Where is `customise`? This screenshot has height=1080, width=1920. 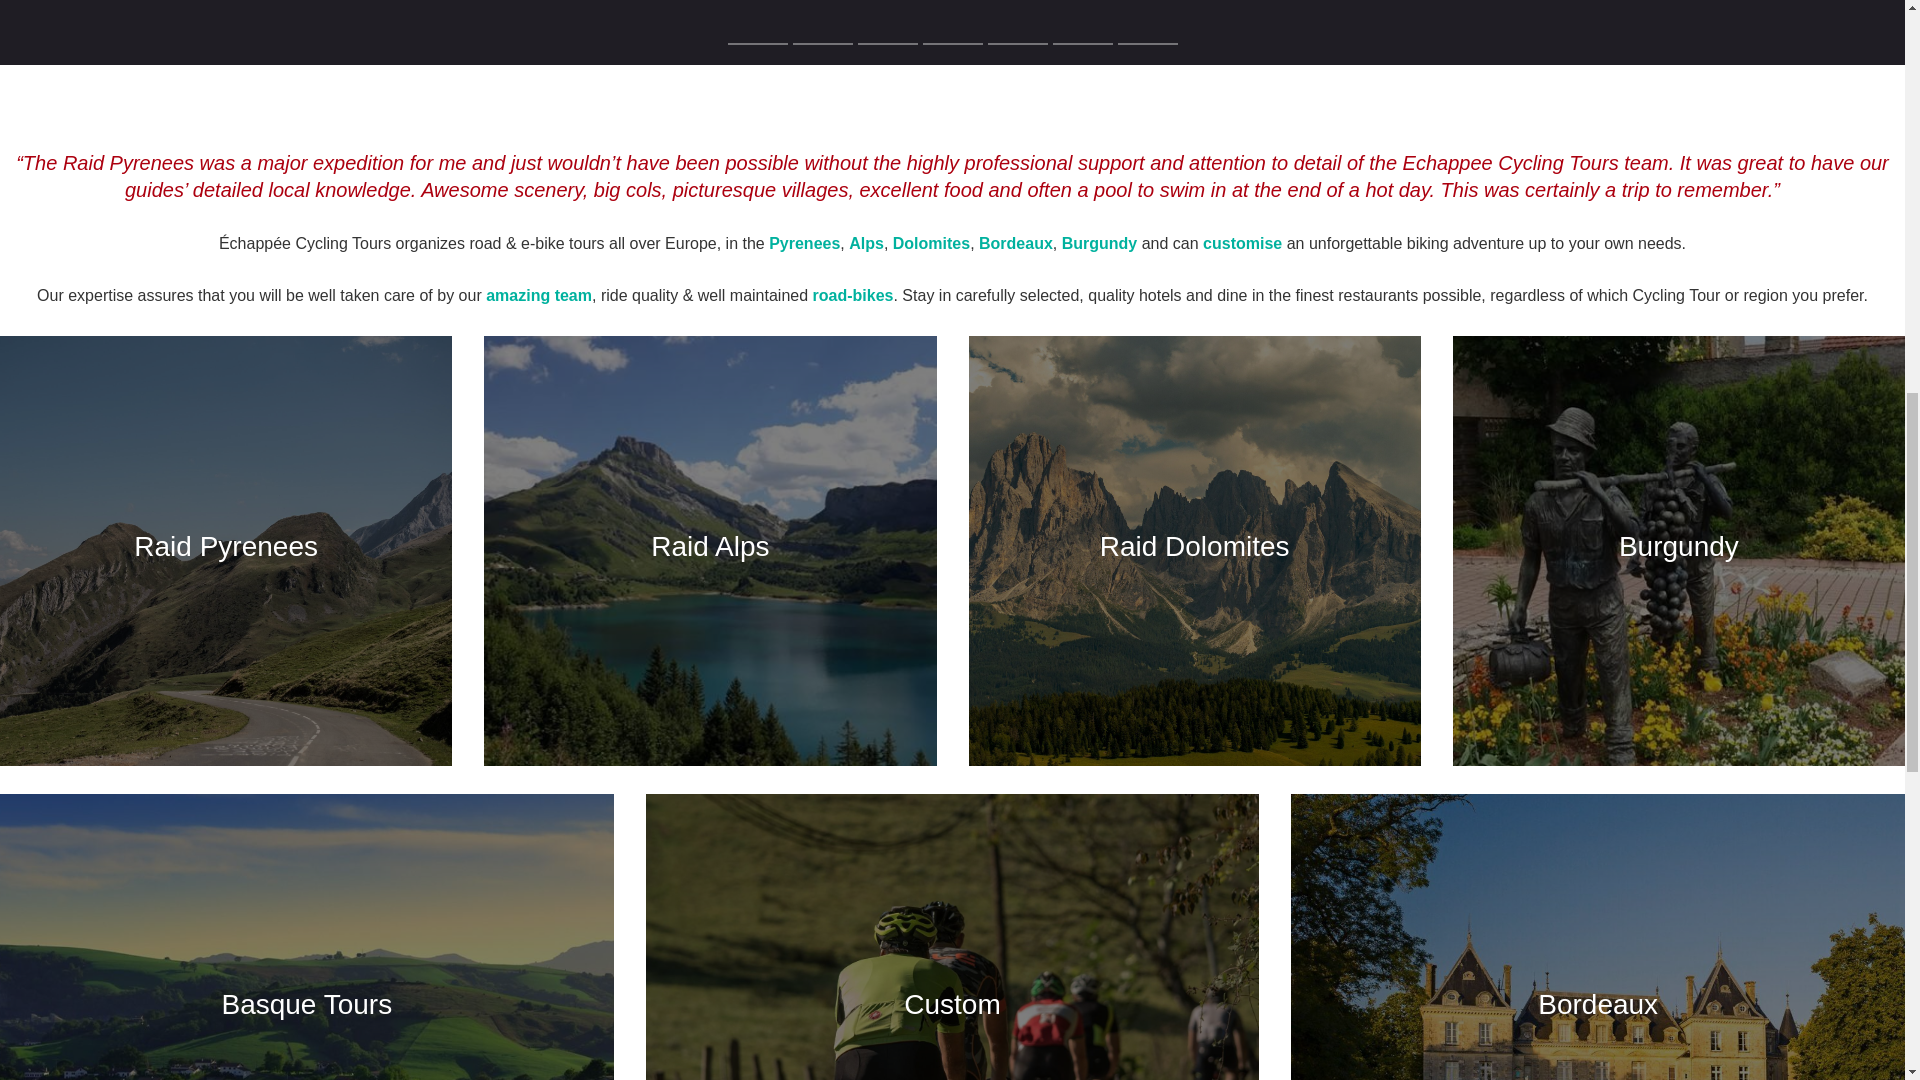 customise is located at coordinates (1242, 243).